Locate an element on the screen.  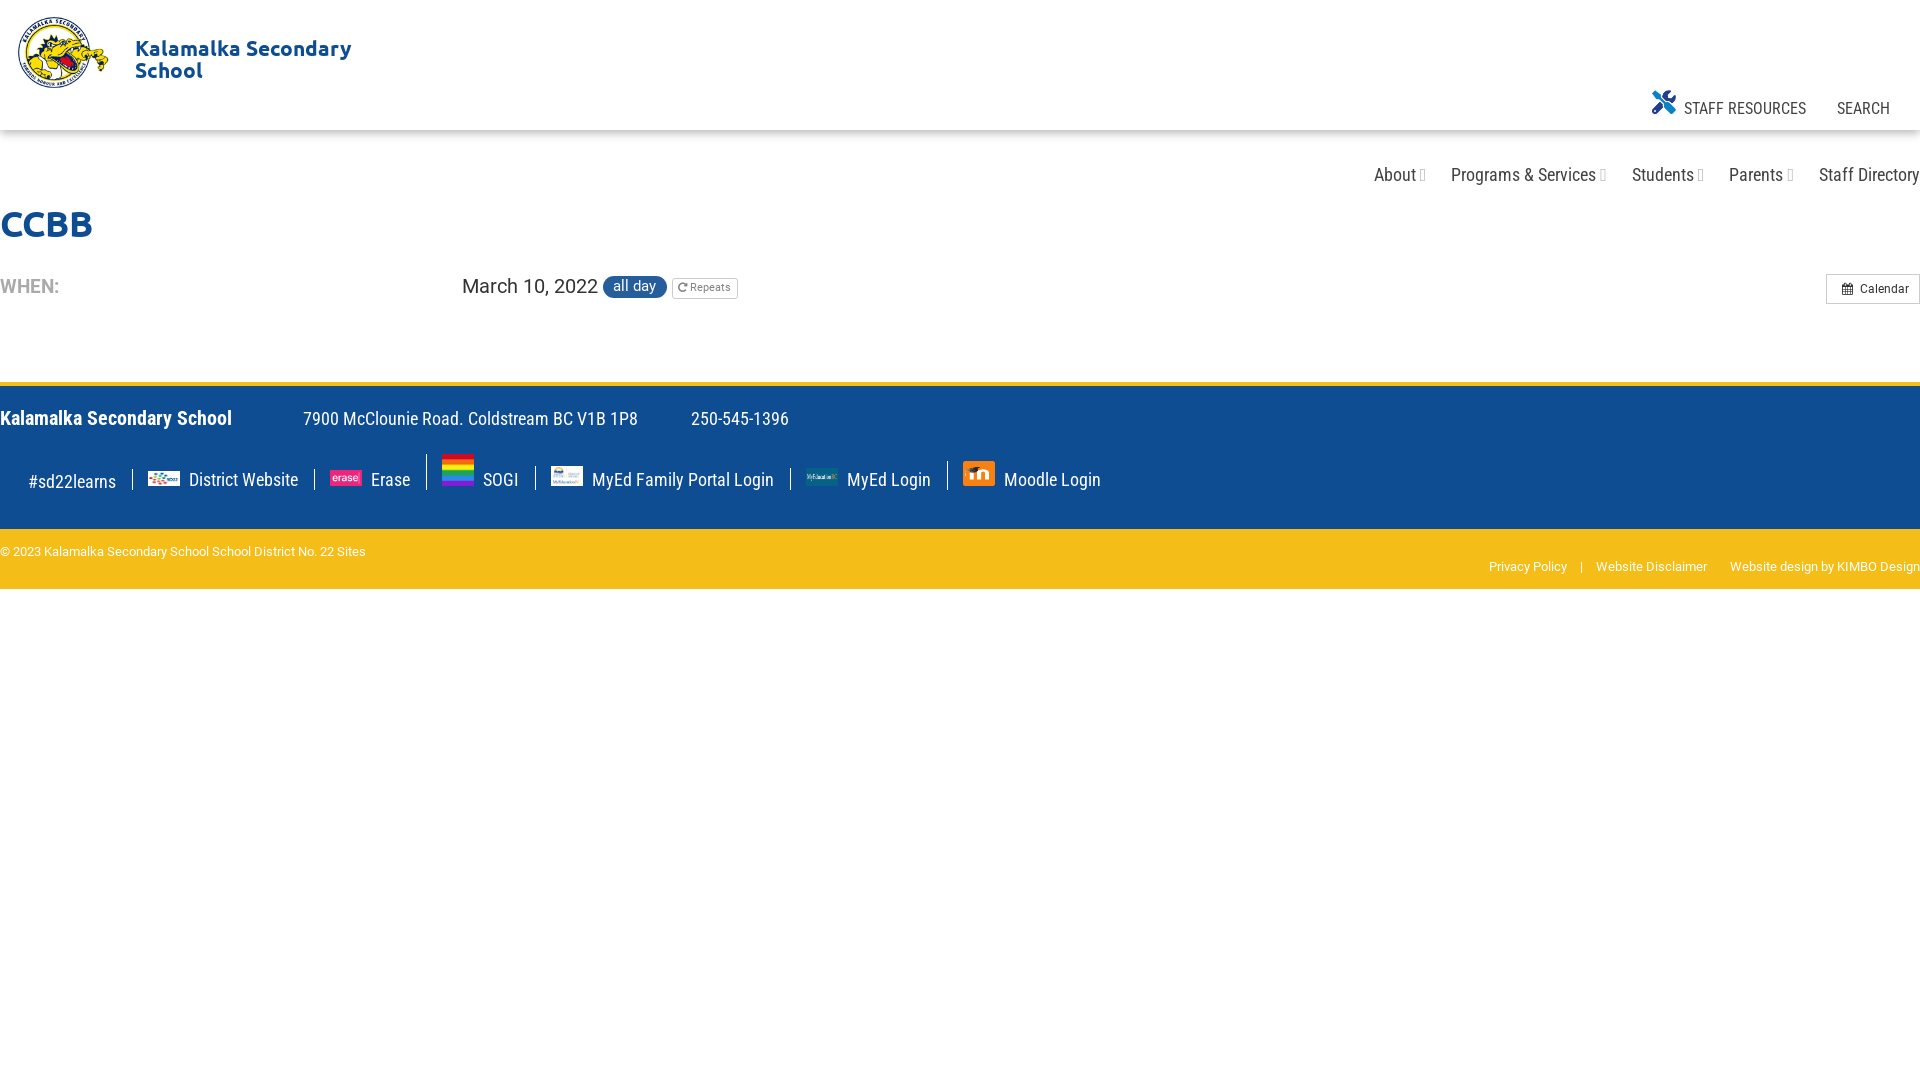
Repeats is located at coordinates (705, 288).